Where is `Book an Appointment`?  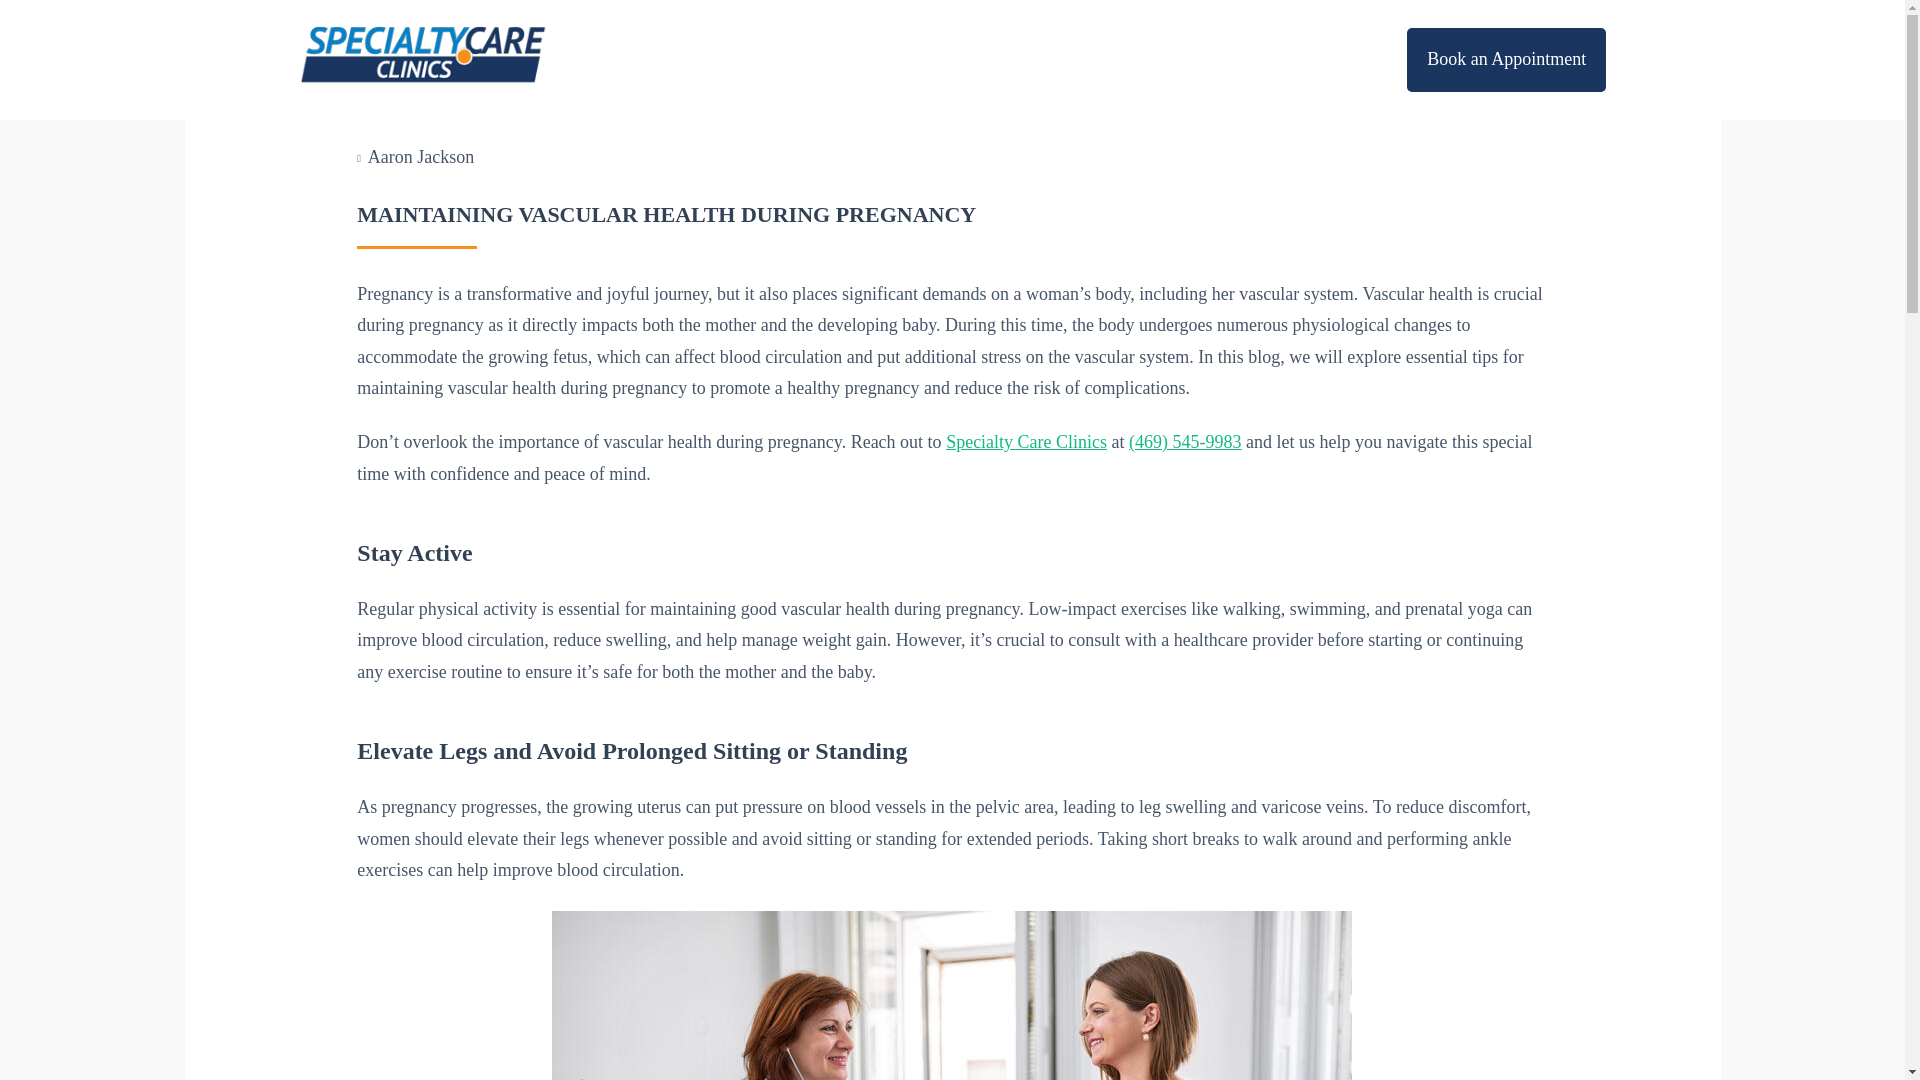
Book an Appointment is located at coordinates (1506, 60).